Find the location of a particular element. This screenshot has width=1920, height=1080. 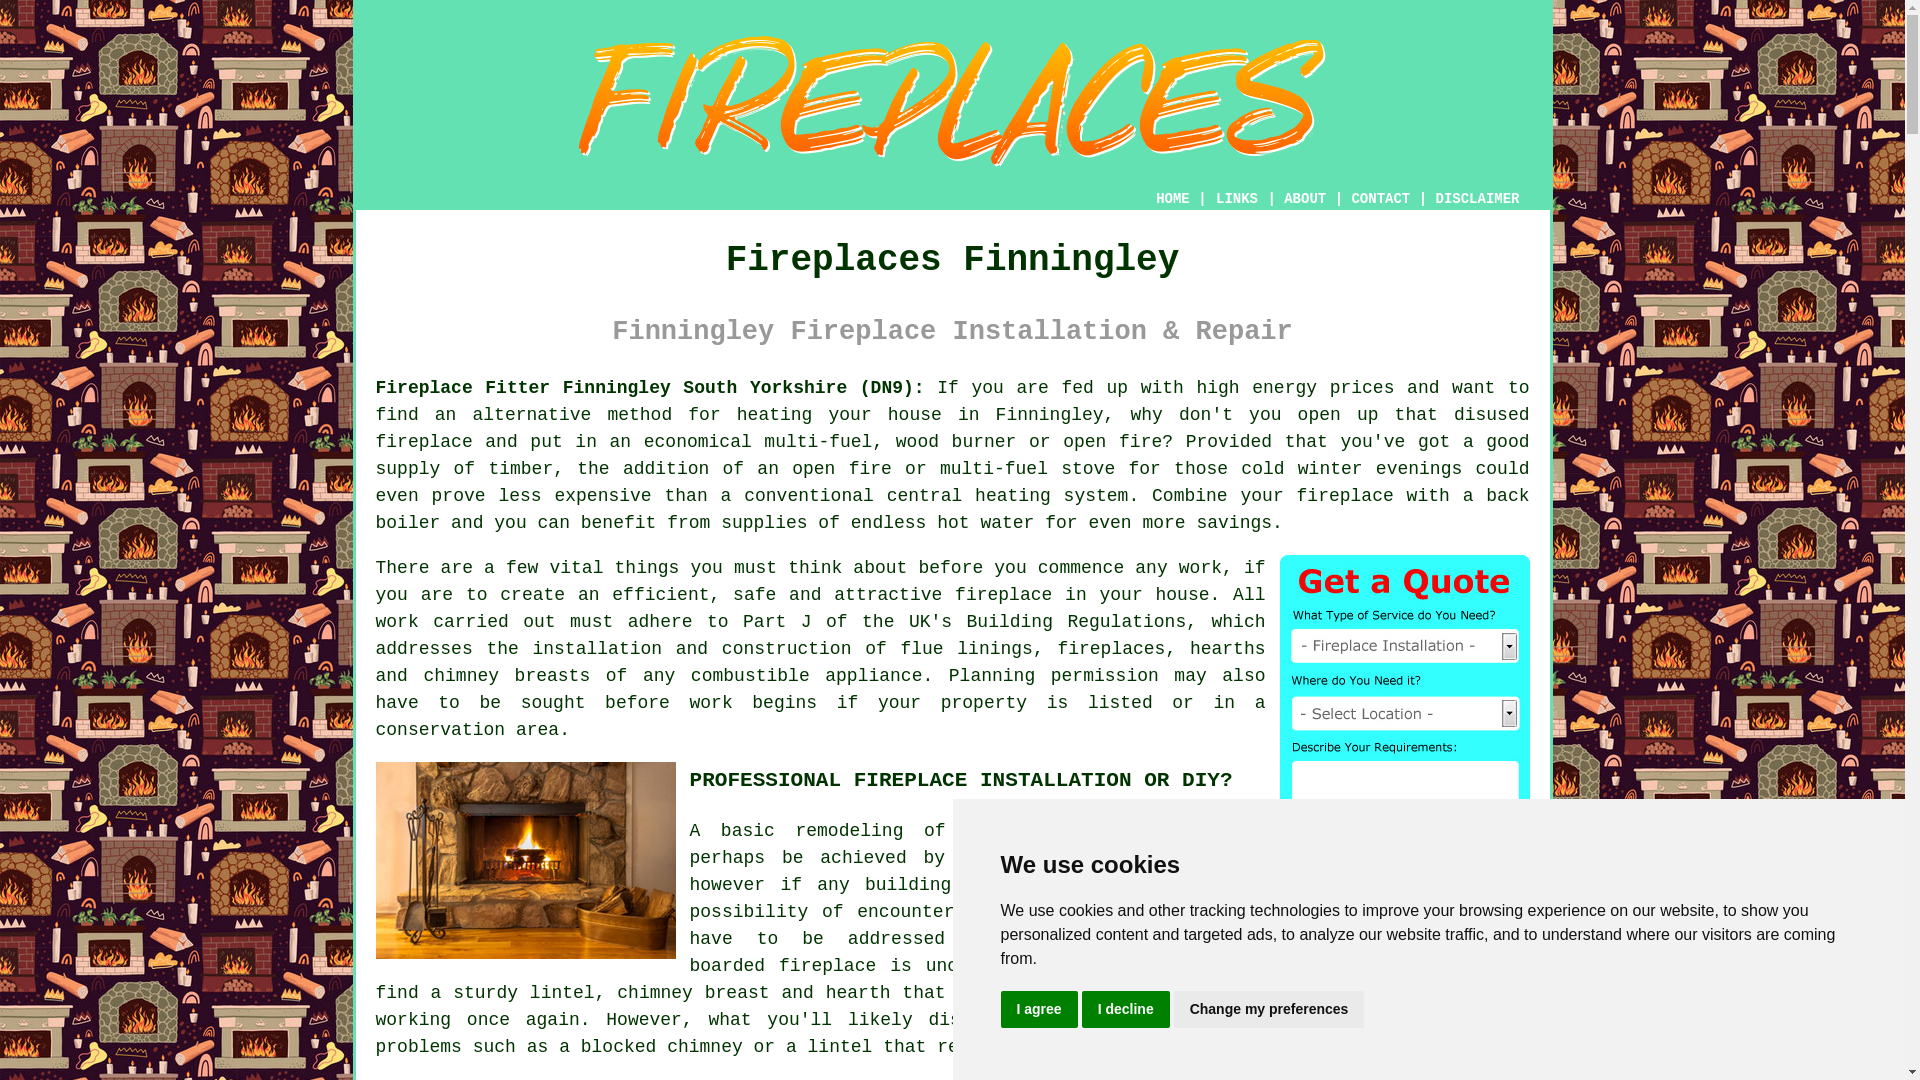

I agree is located at coordinates (1038, 1010).